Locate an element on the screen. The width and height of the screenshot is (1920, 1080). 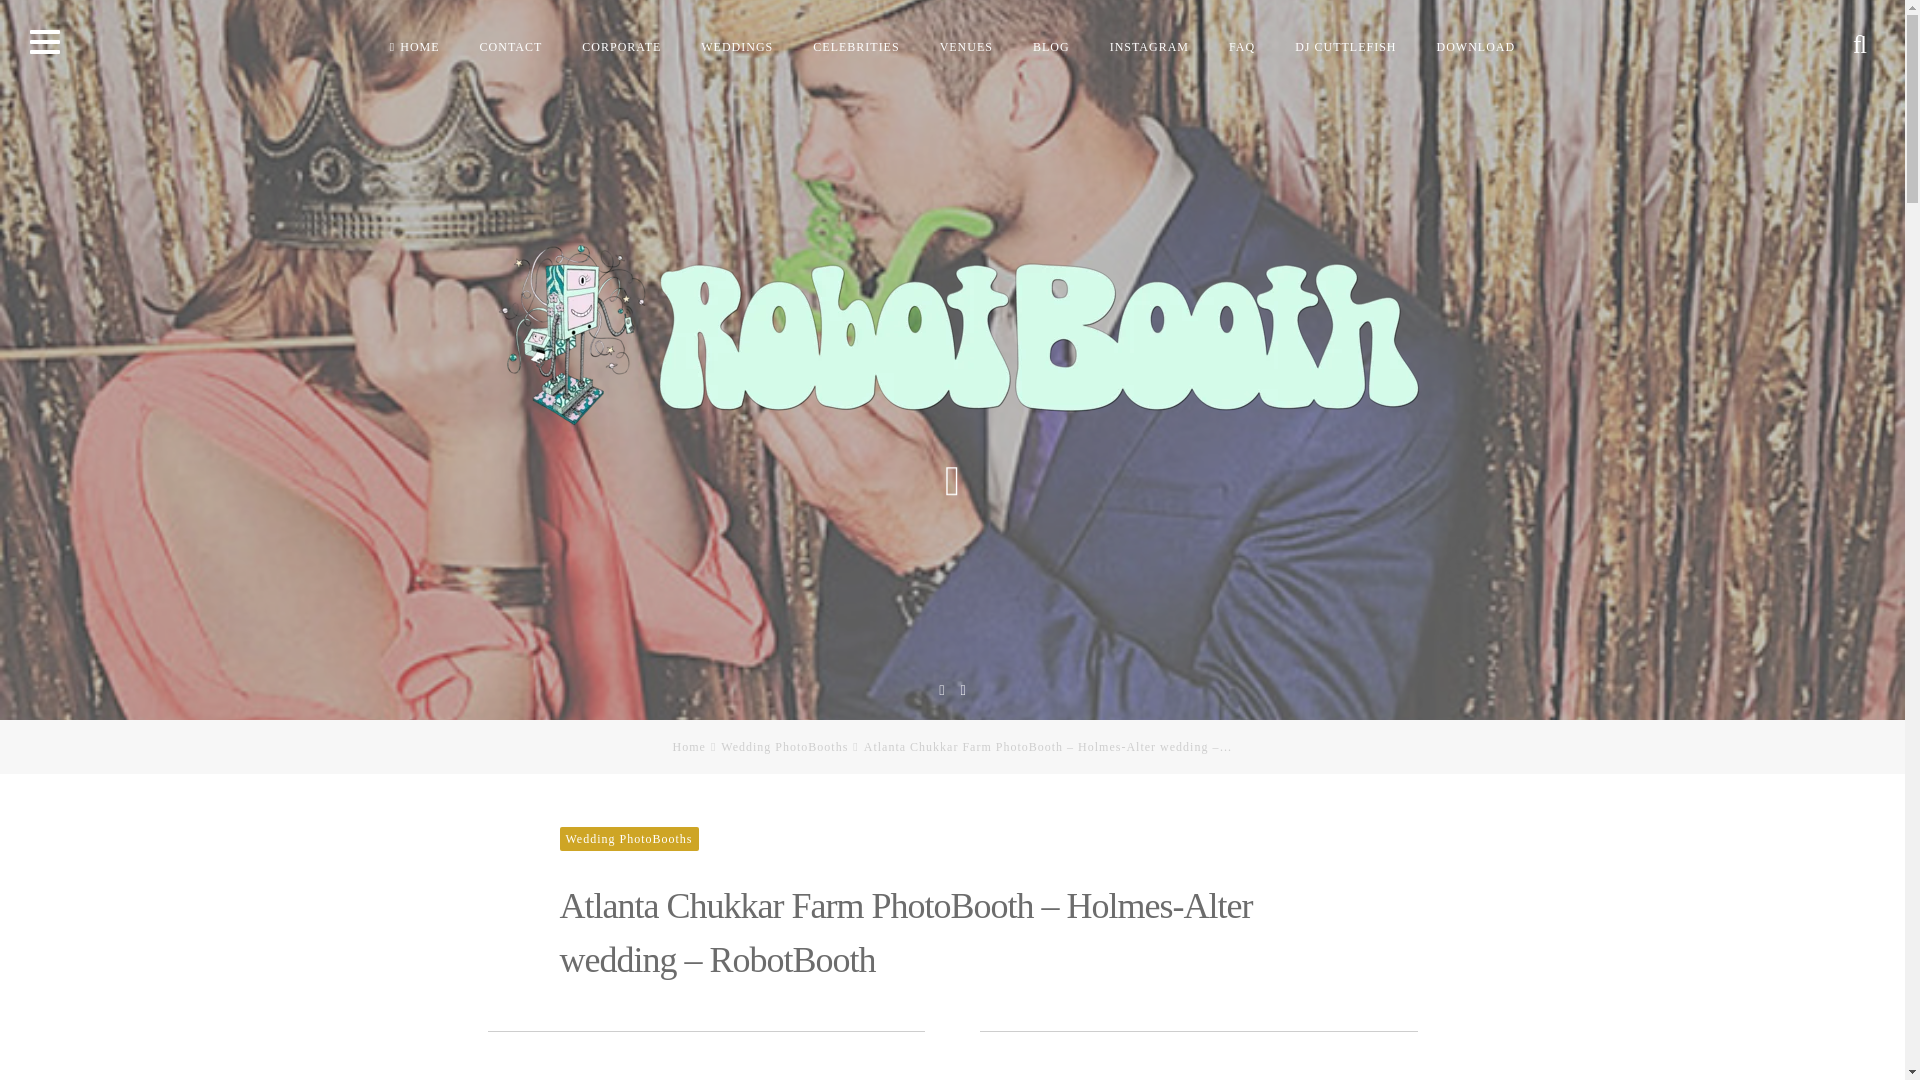
YouTube is located at coordinates (942, 689).